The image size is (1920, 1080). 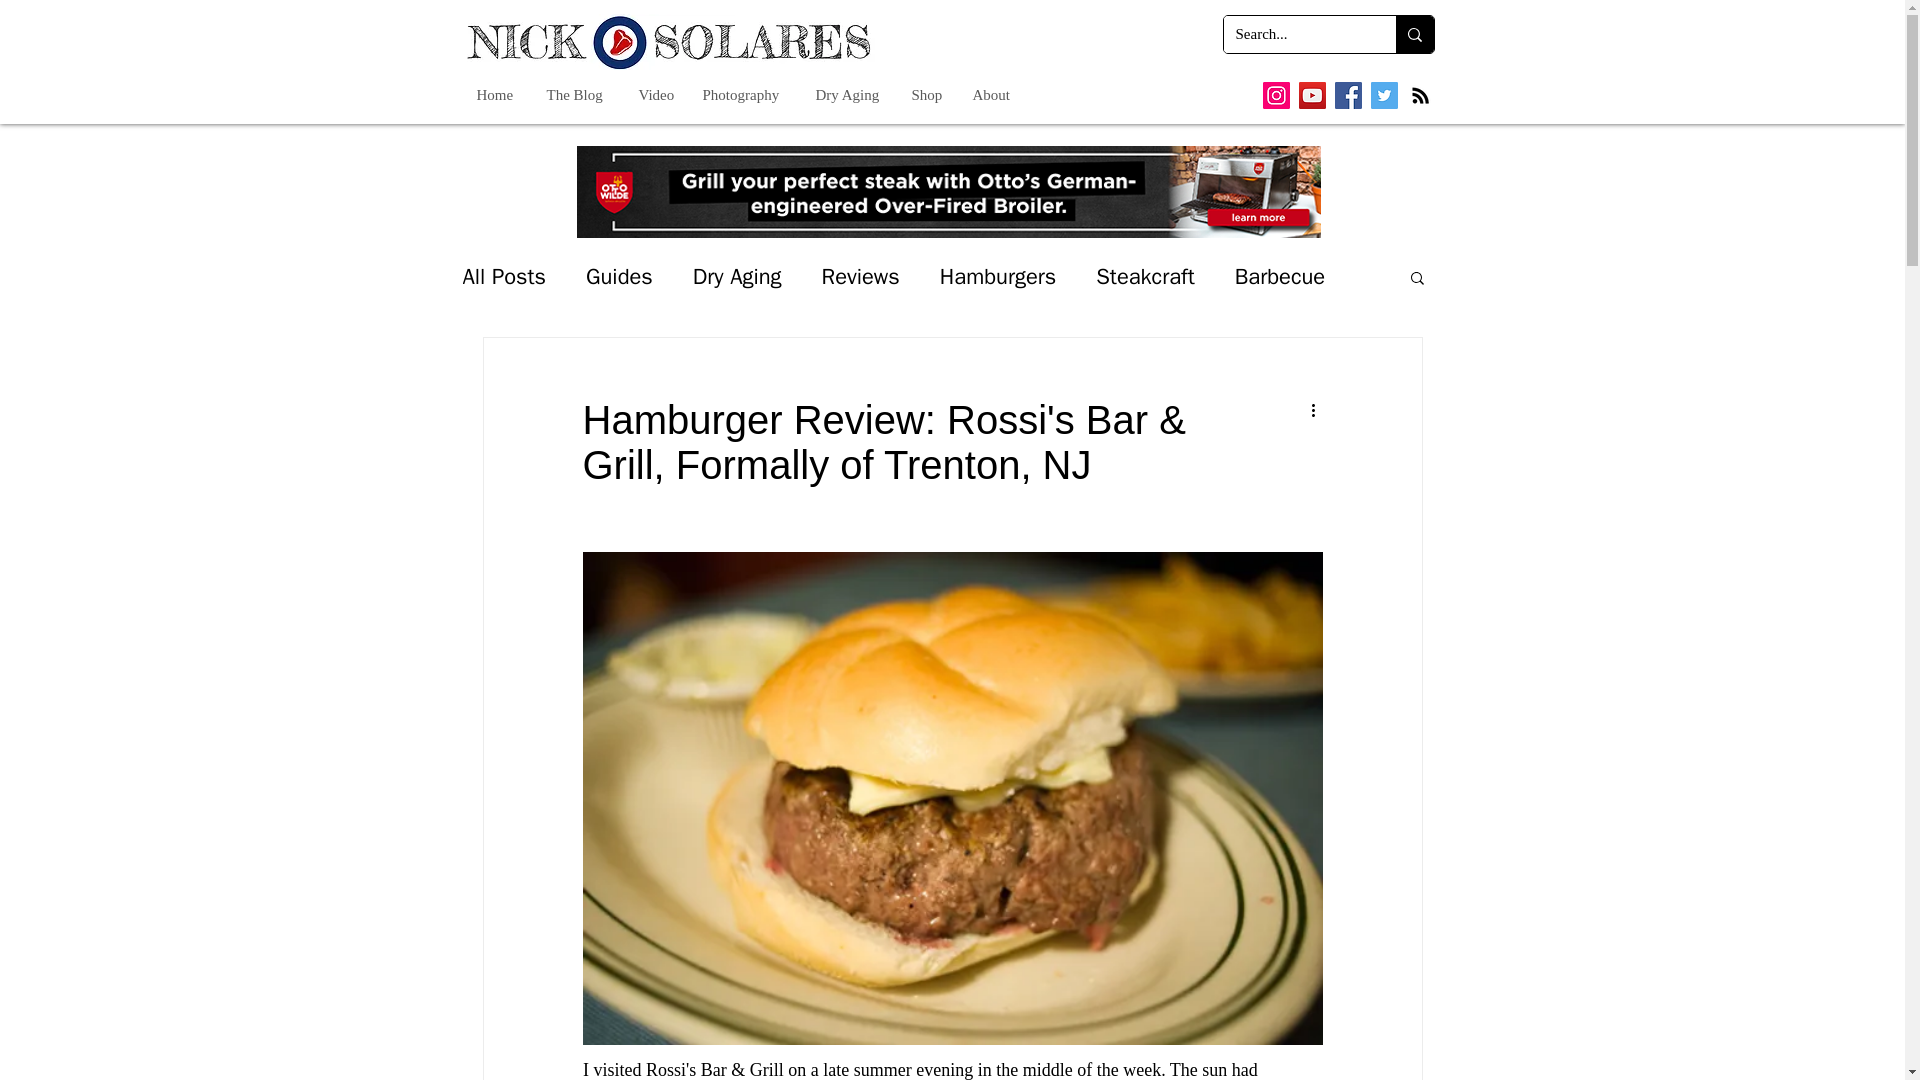 What do you see at coordinates (992, 94) in the screenshot?
I see `About` at bounding box center [992, 94].